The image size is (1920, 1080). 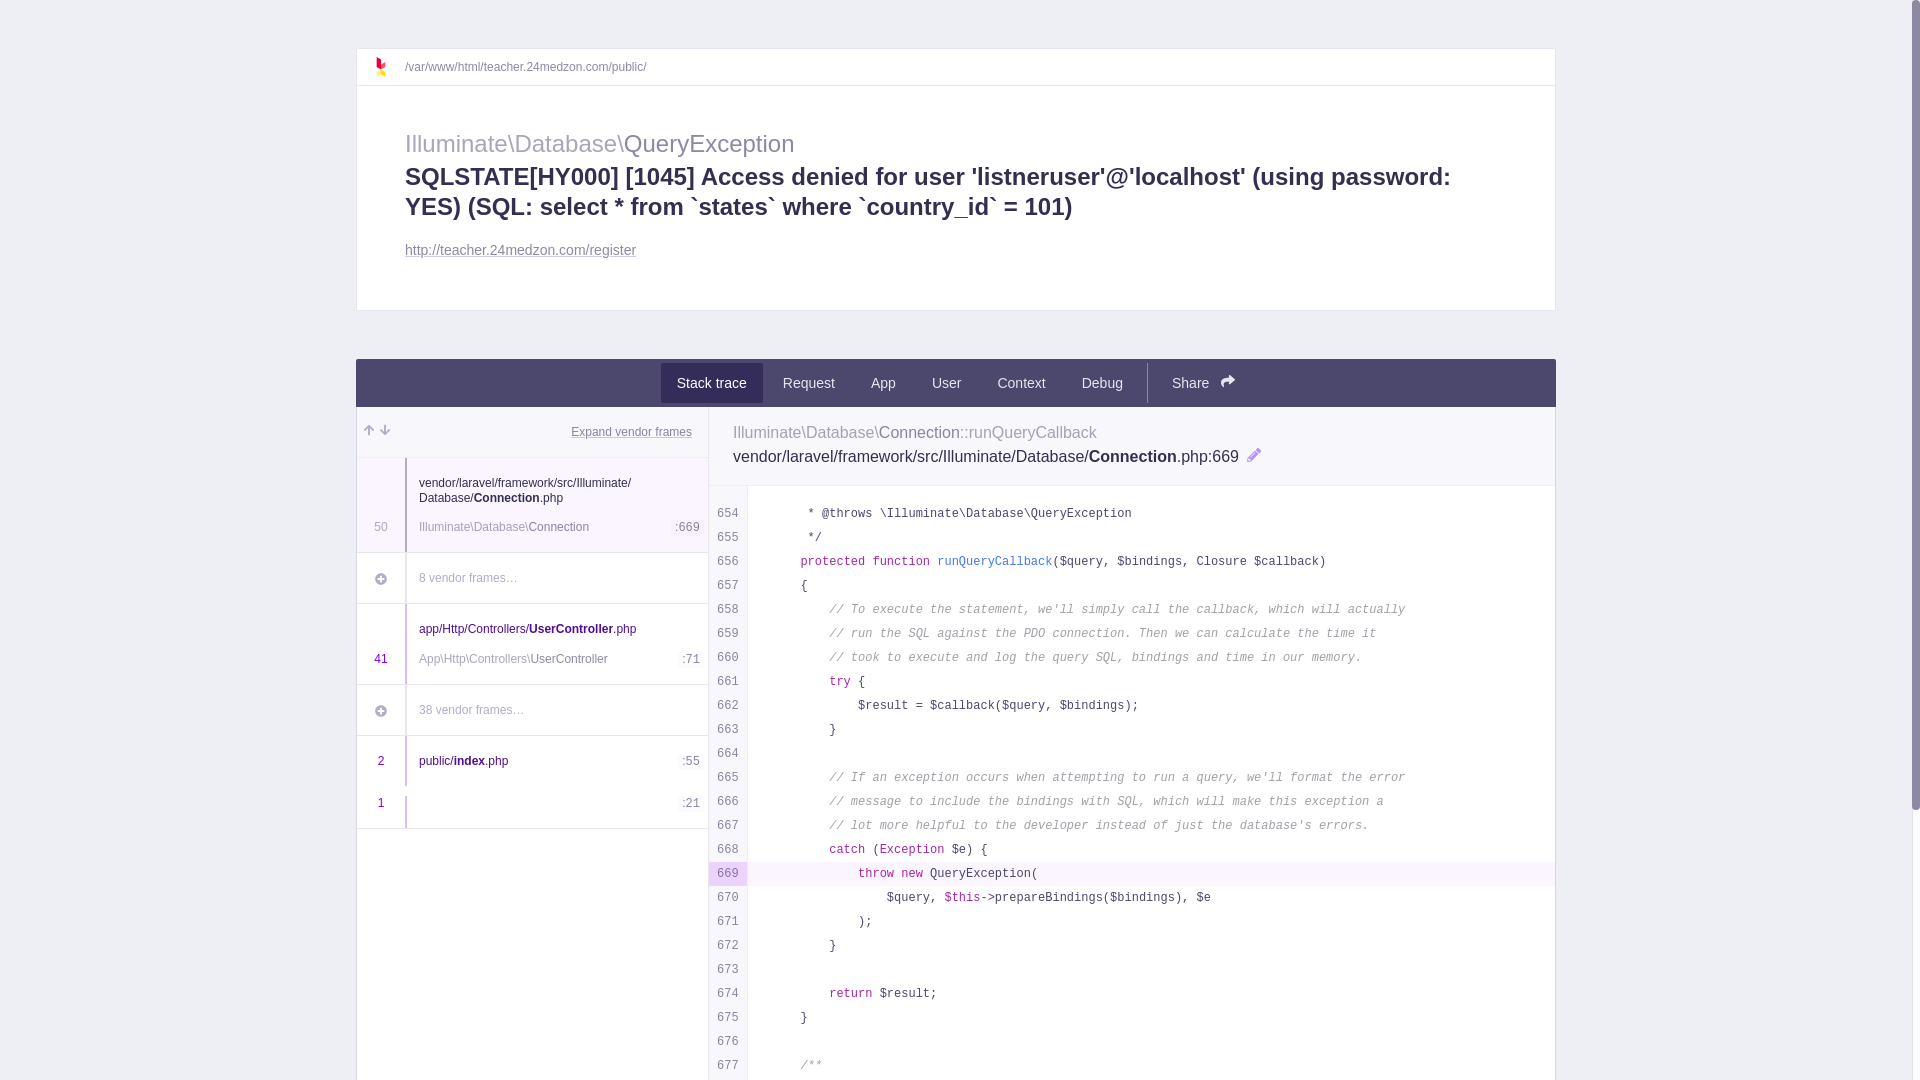 I want to click on Frame up (Key:K), so click(x=369, y=432).